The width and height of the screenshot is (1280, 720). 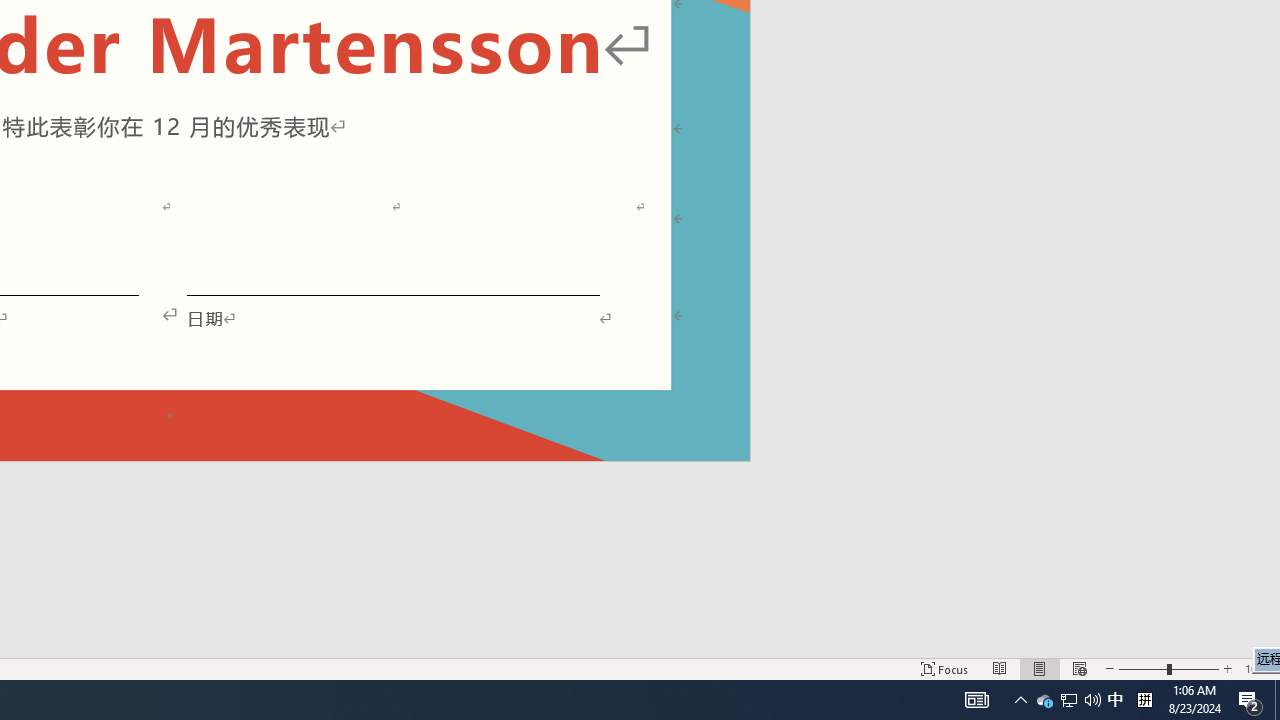 What do you see at coordinates (944, 668) in the screenshot?
I see `Focus ` at bounding box center [944, 668].